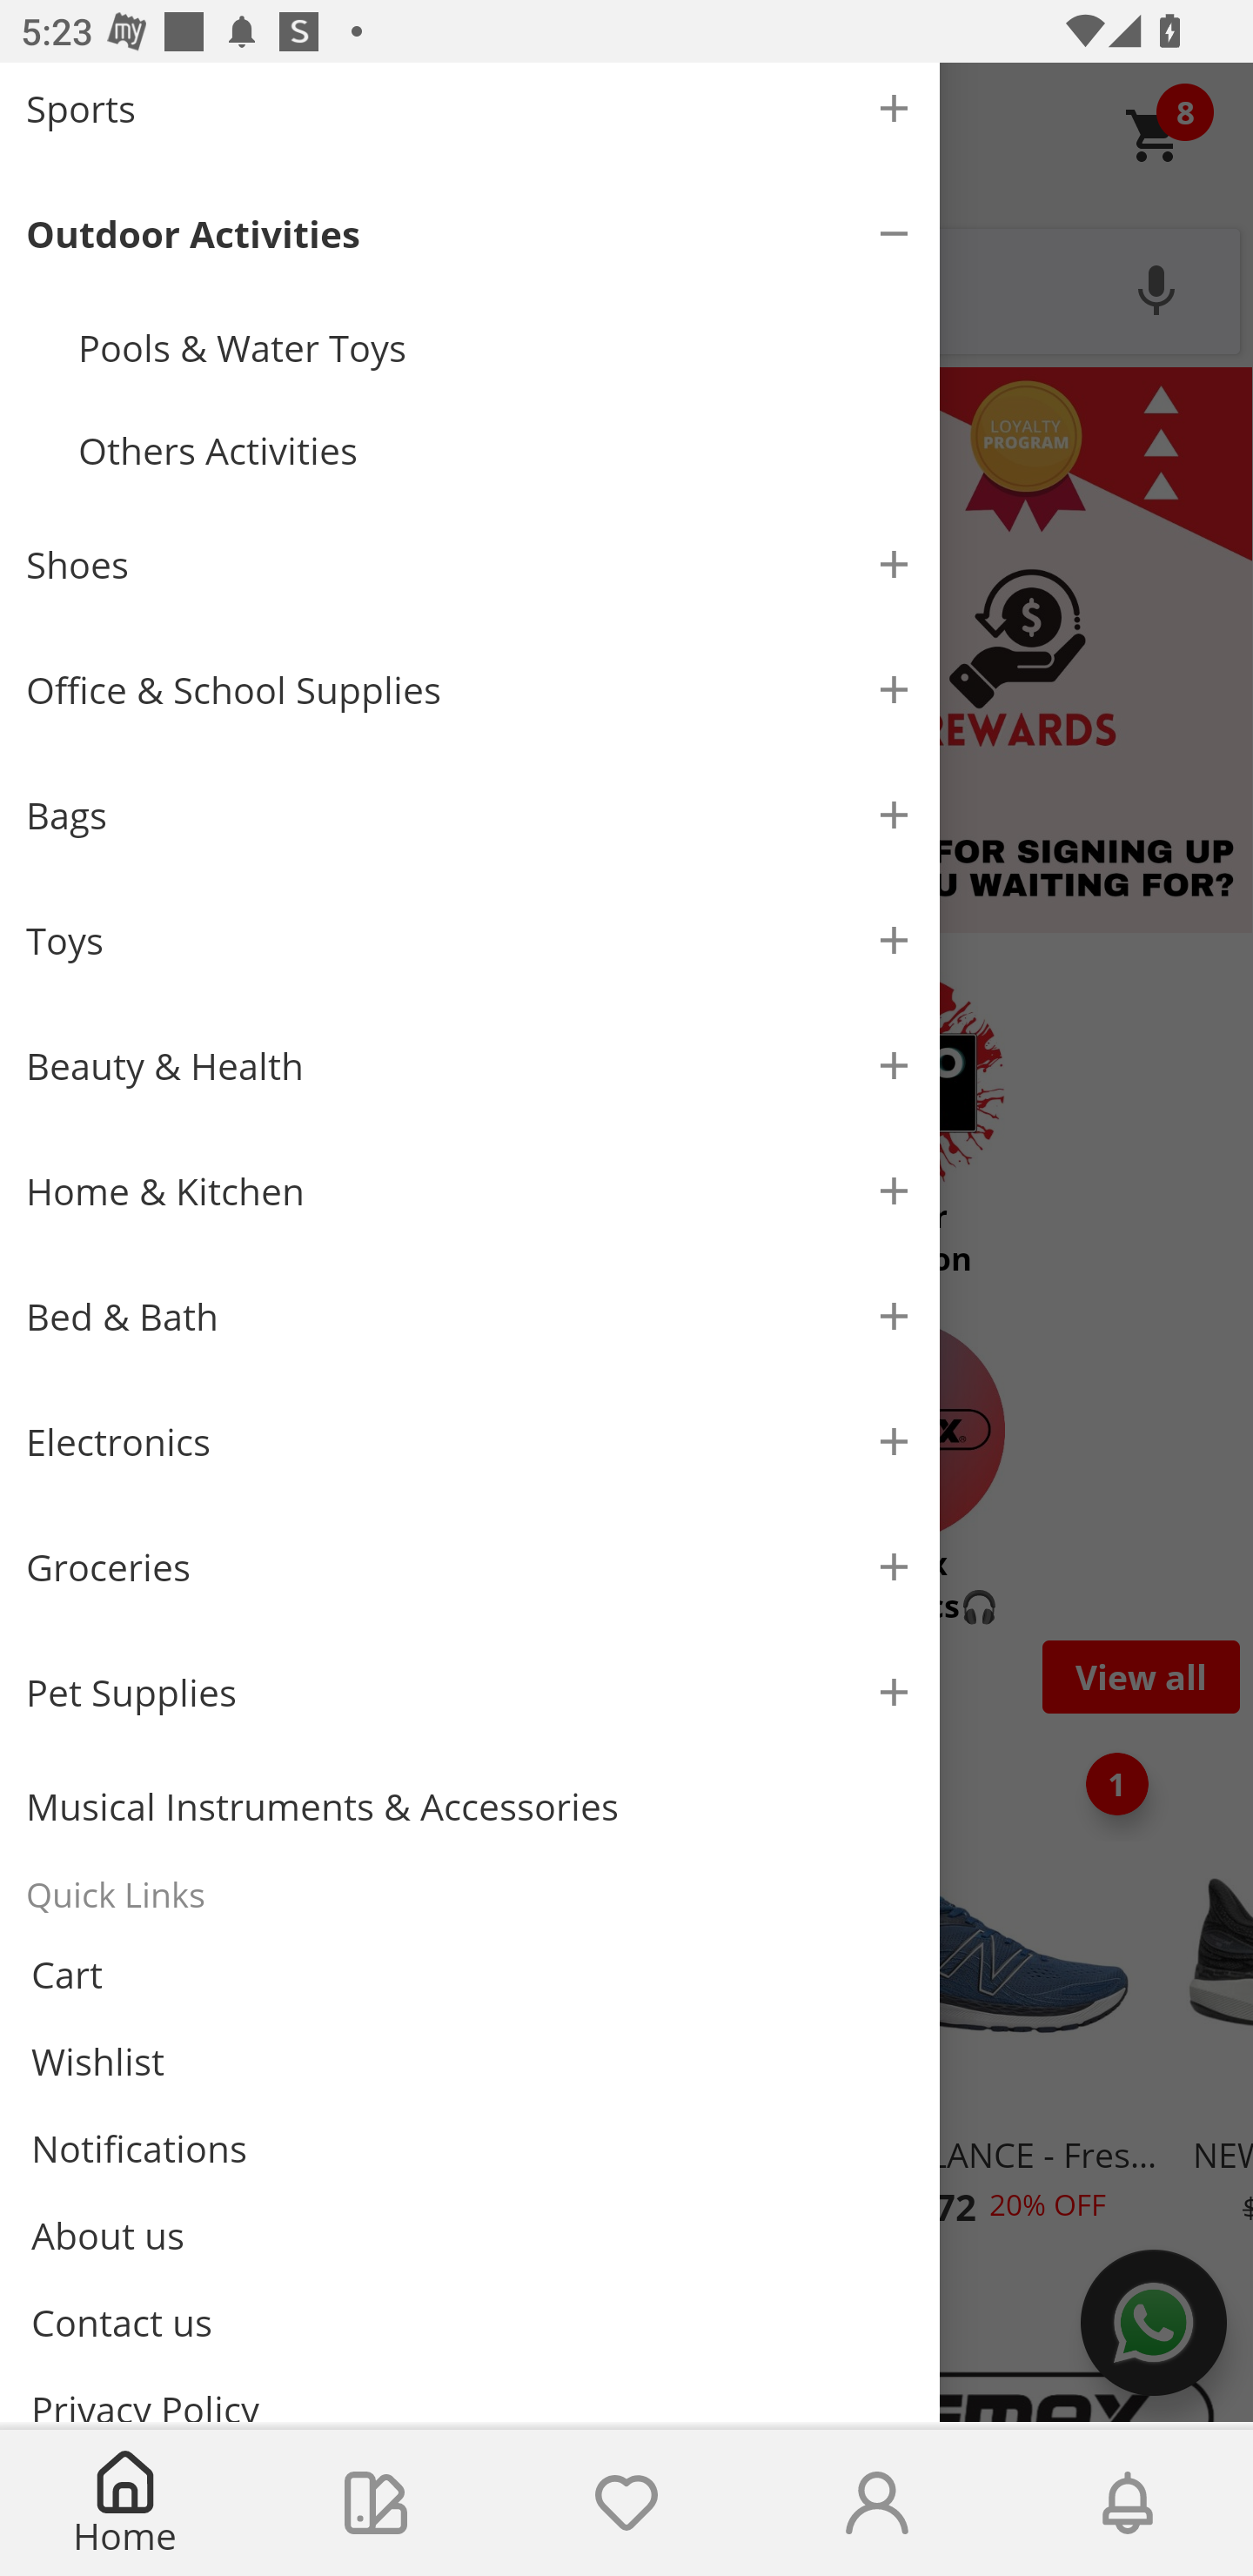 This screenshot has width=1253, height=2576. I want to click on Collections, so click(376, 2503).